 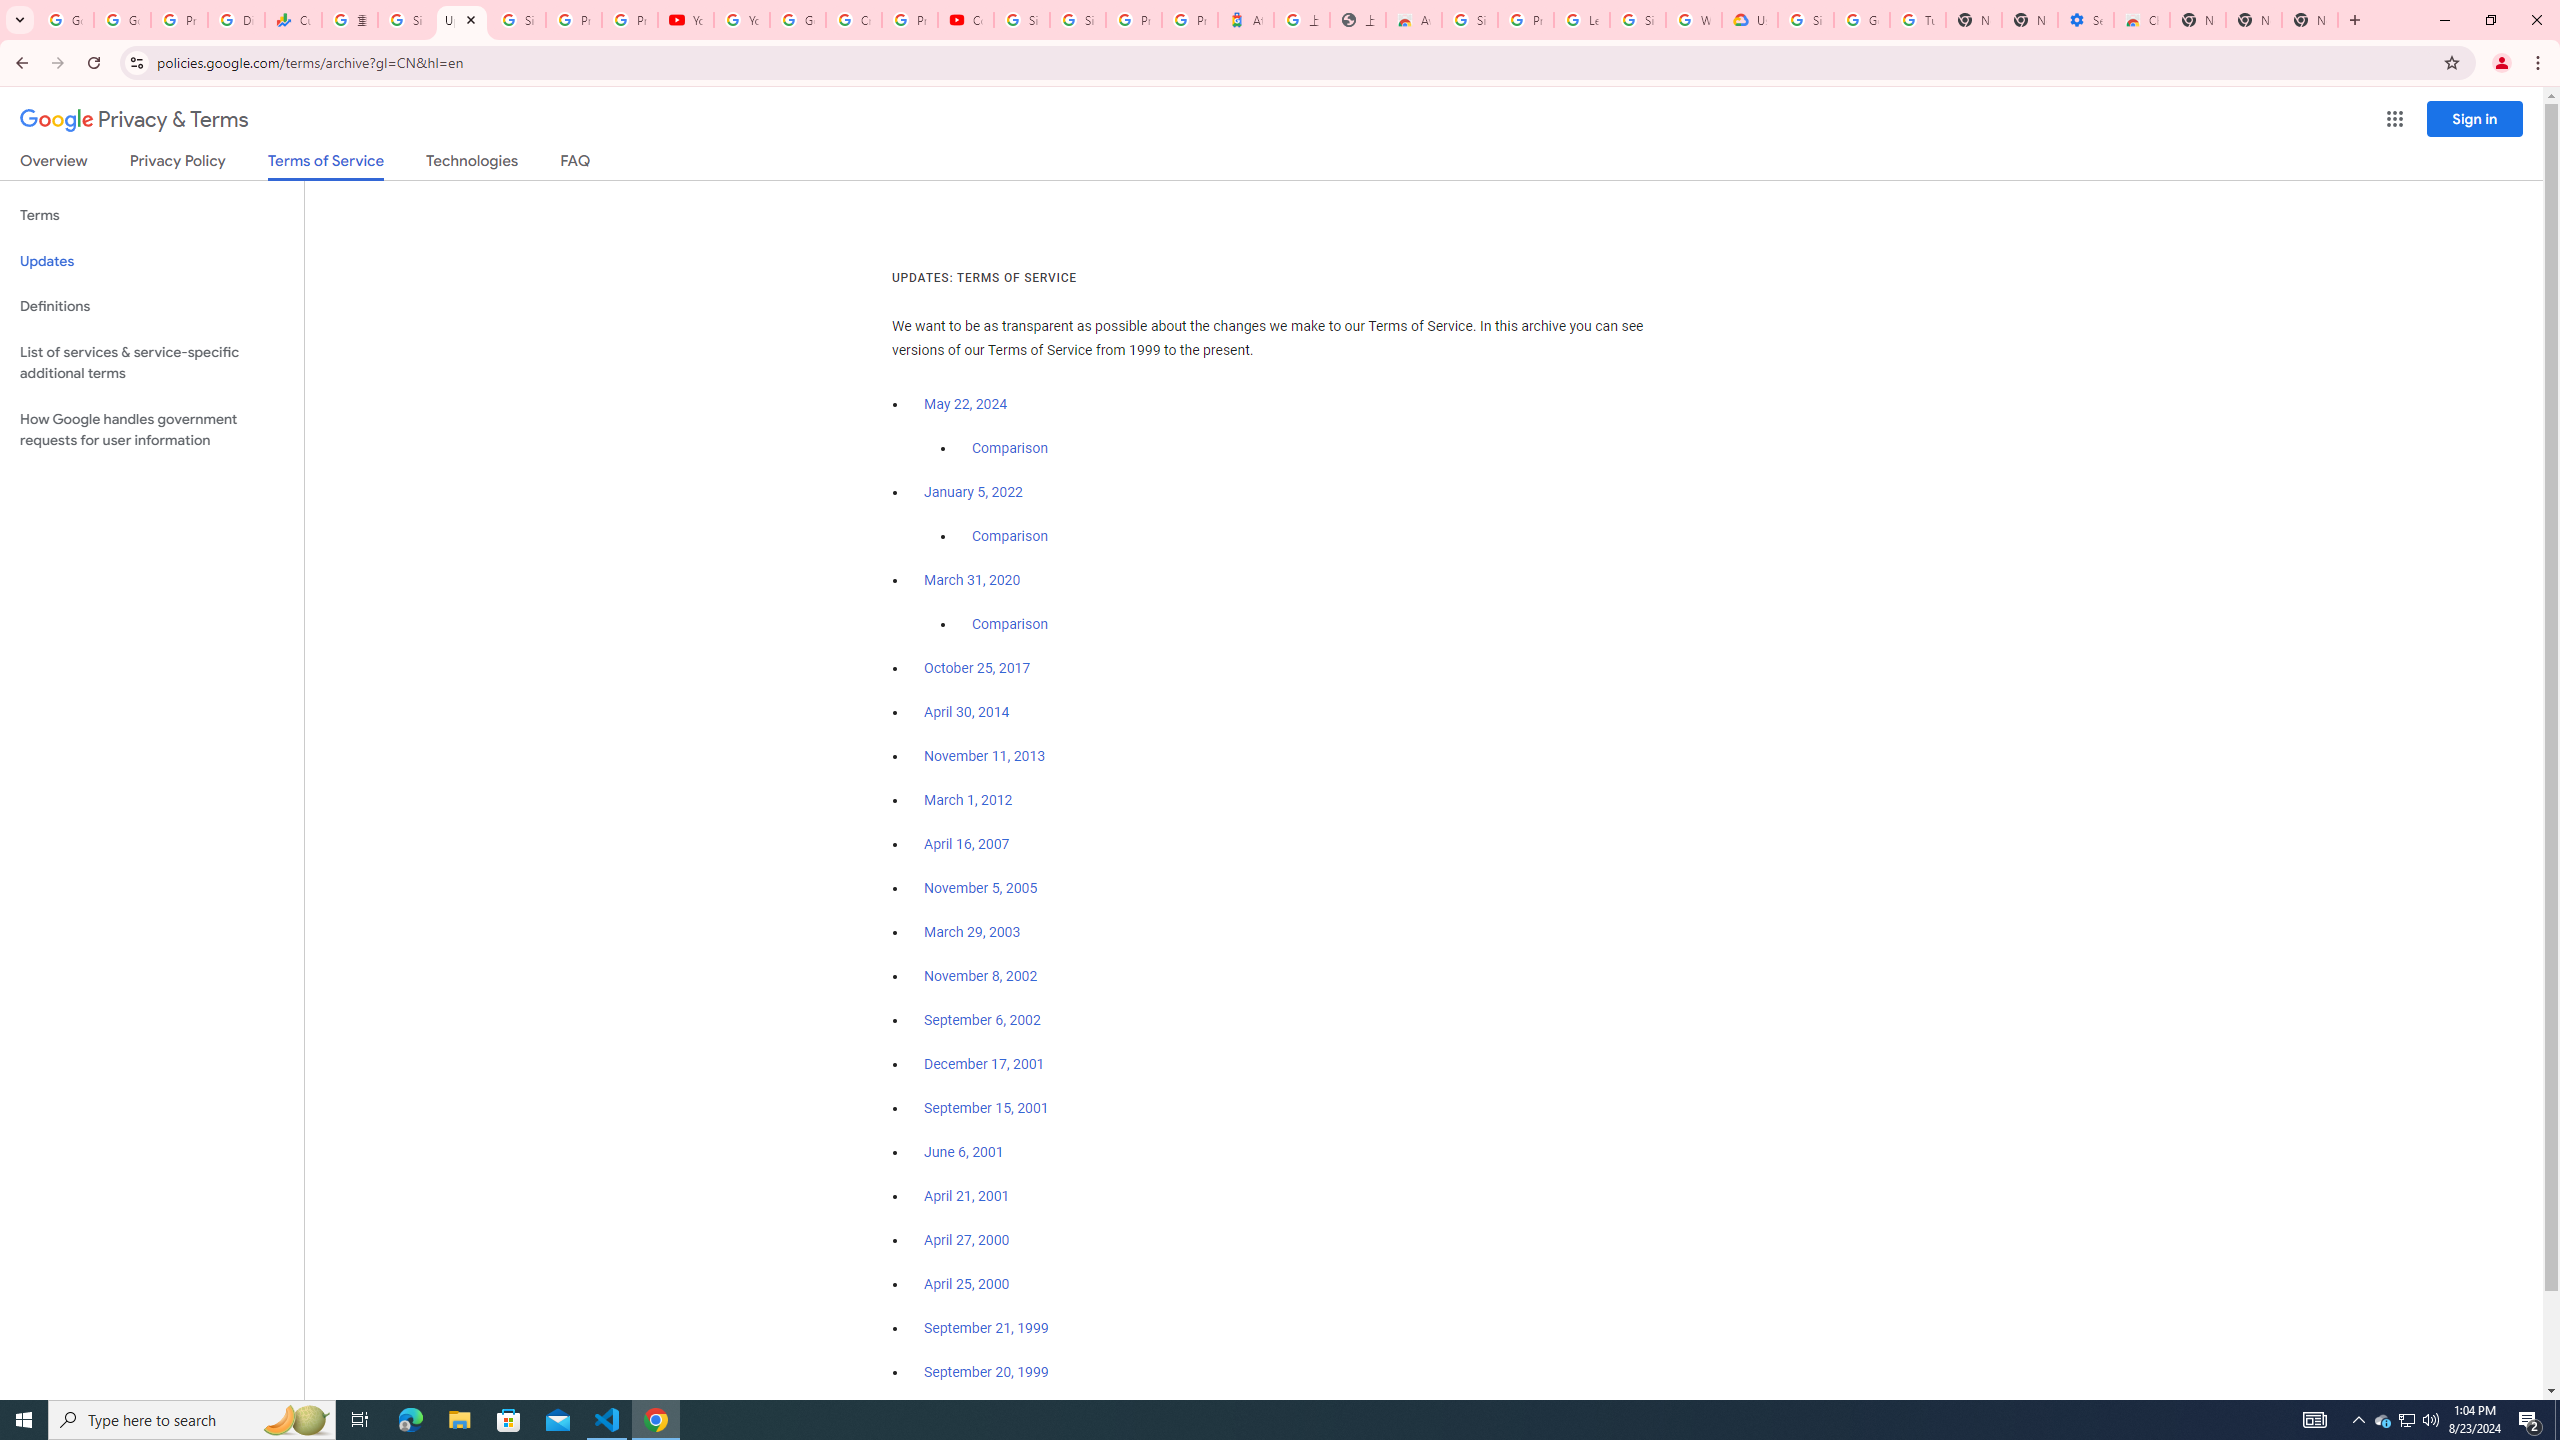 I want to click on Currencies - Google Finance, so click(x=293, y=20).